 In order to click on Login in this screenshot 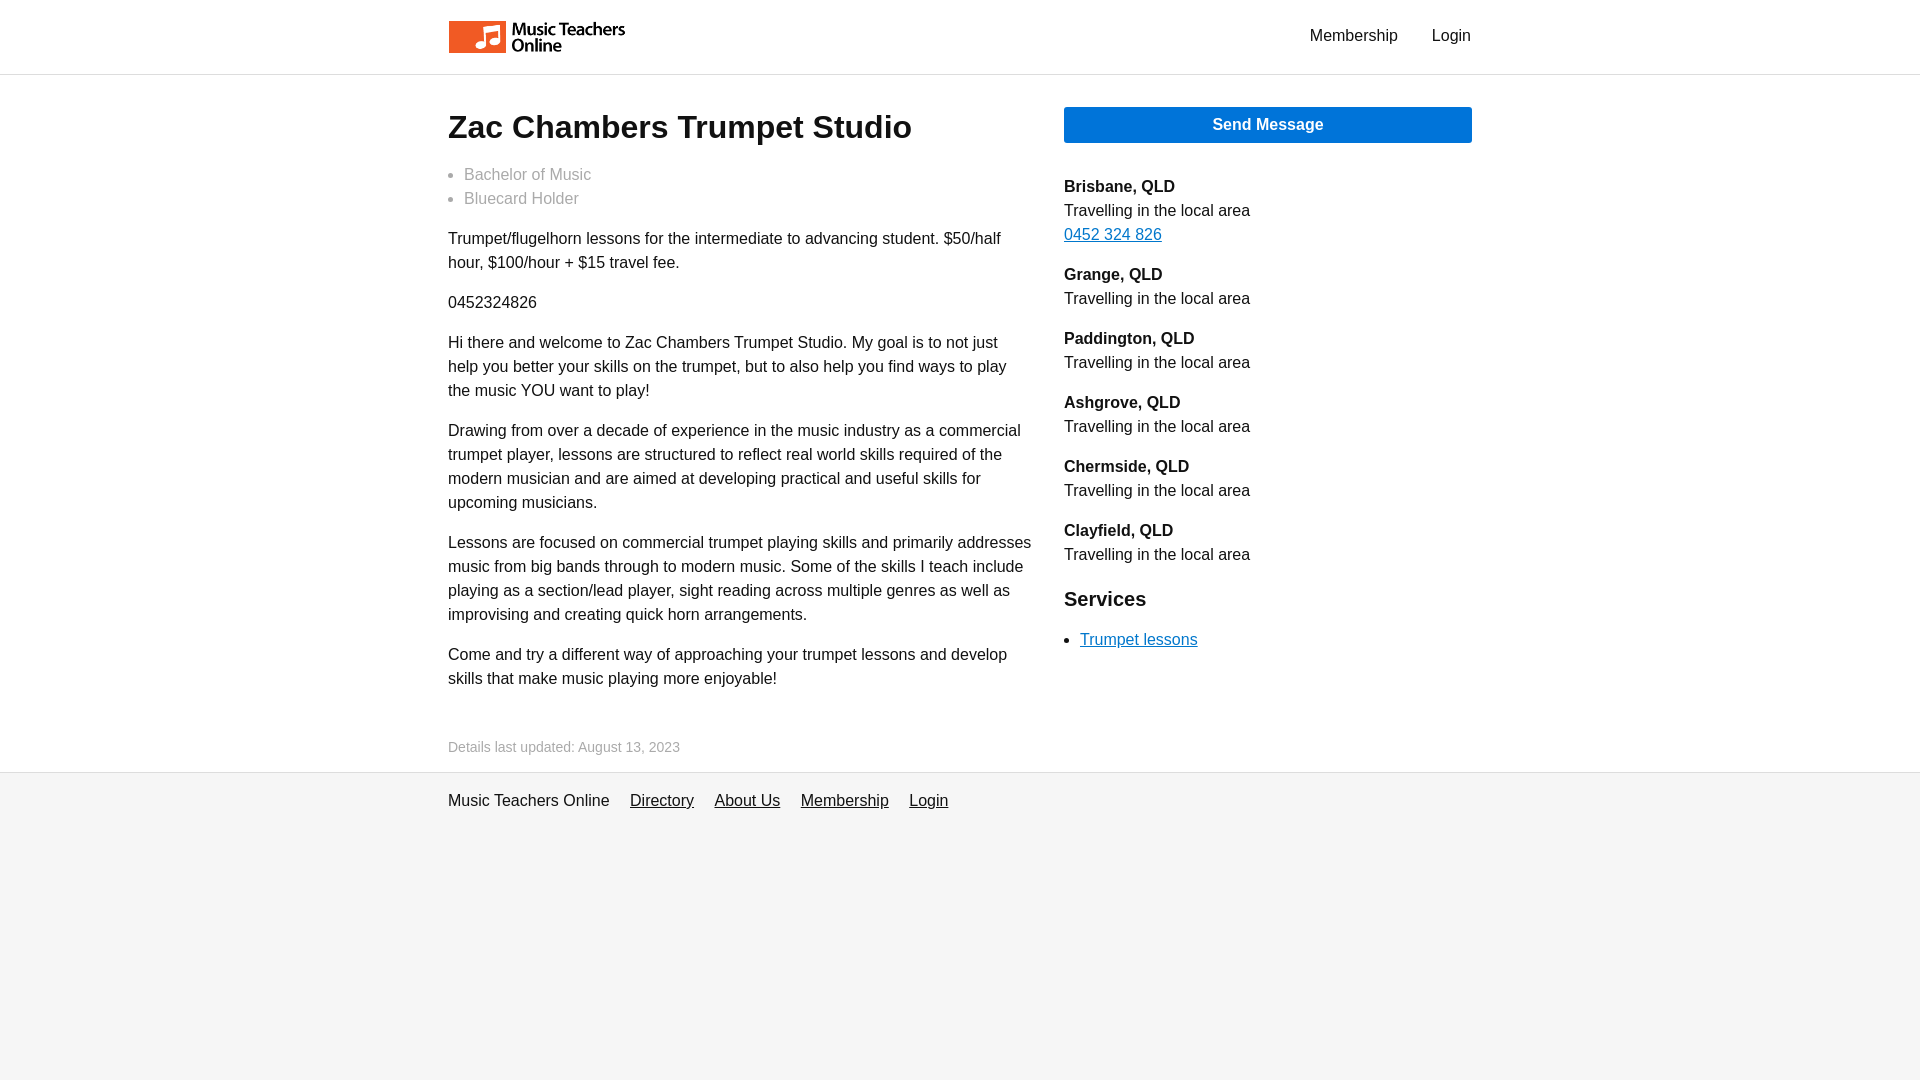, I will do `click(1452, 36)`.